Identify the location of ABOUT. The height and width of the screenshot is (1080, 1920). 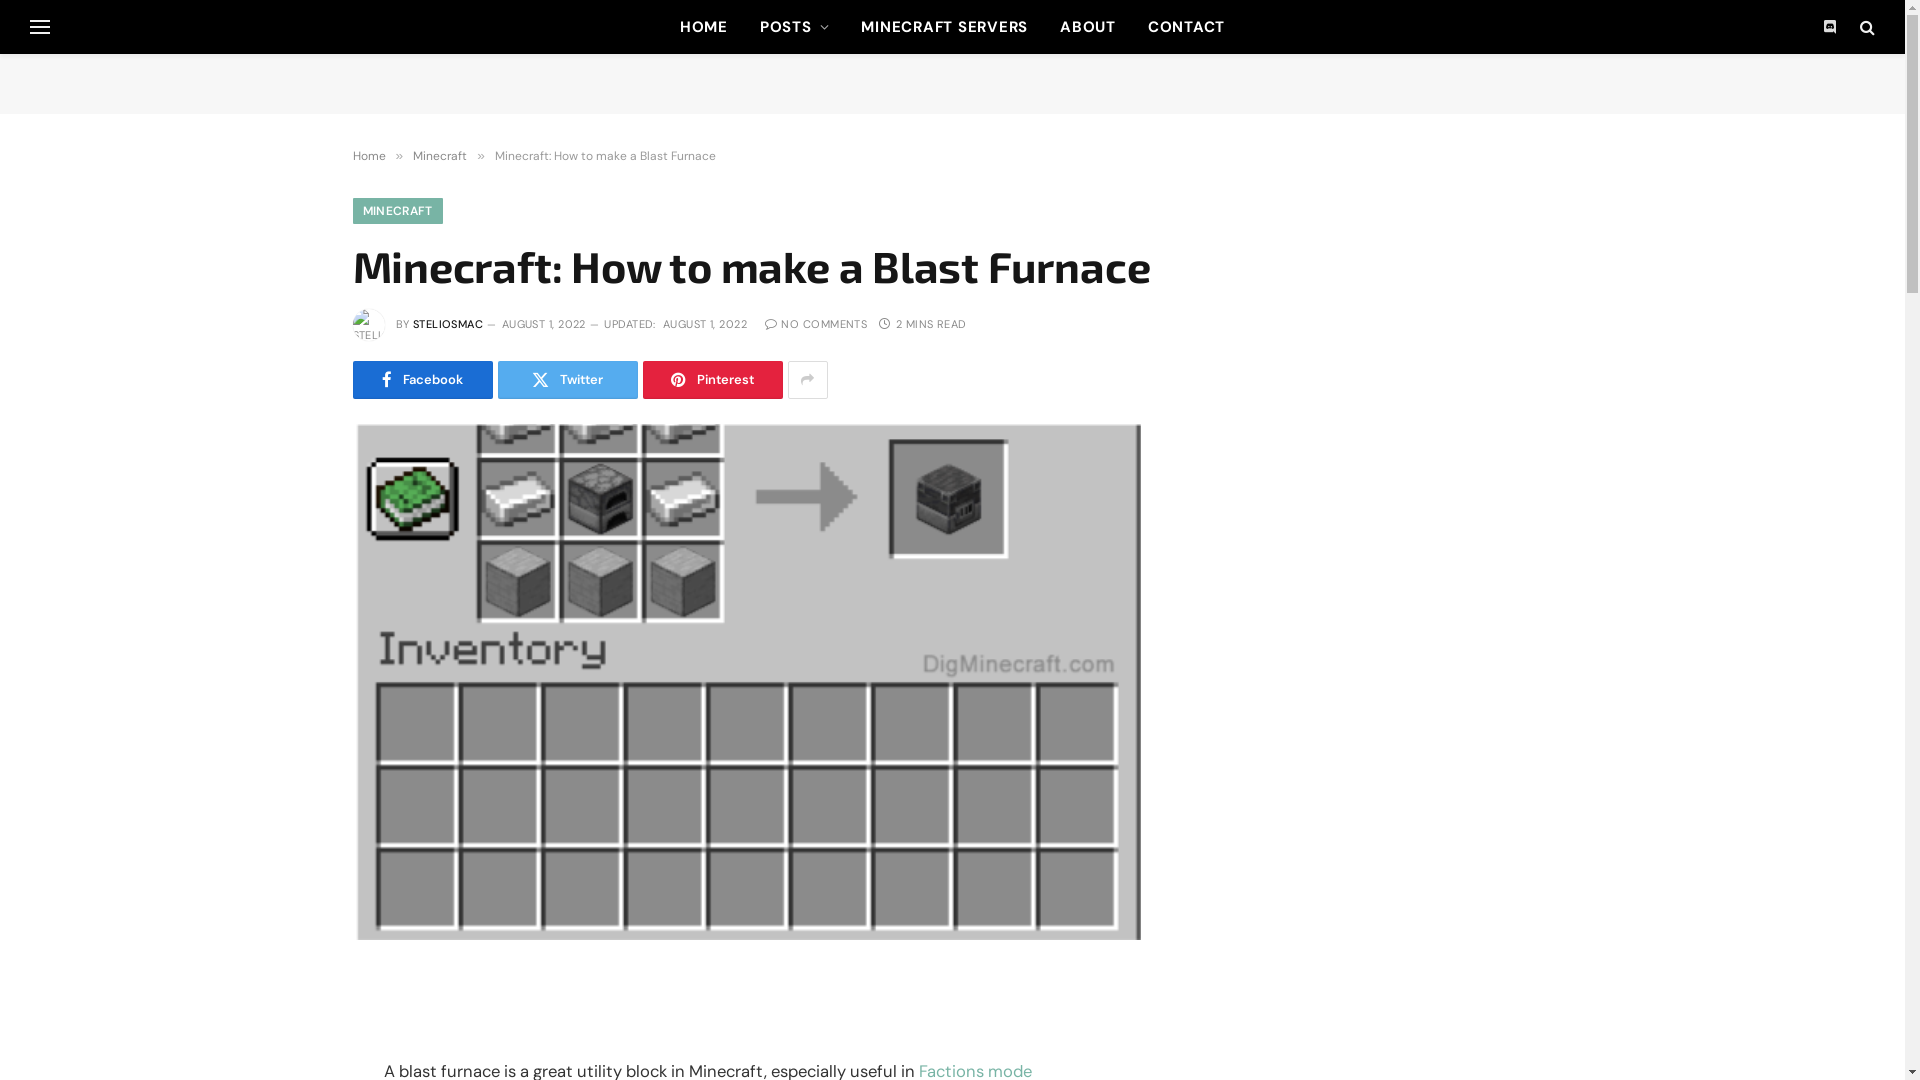
(1088, 27).